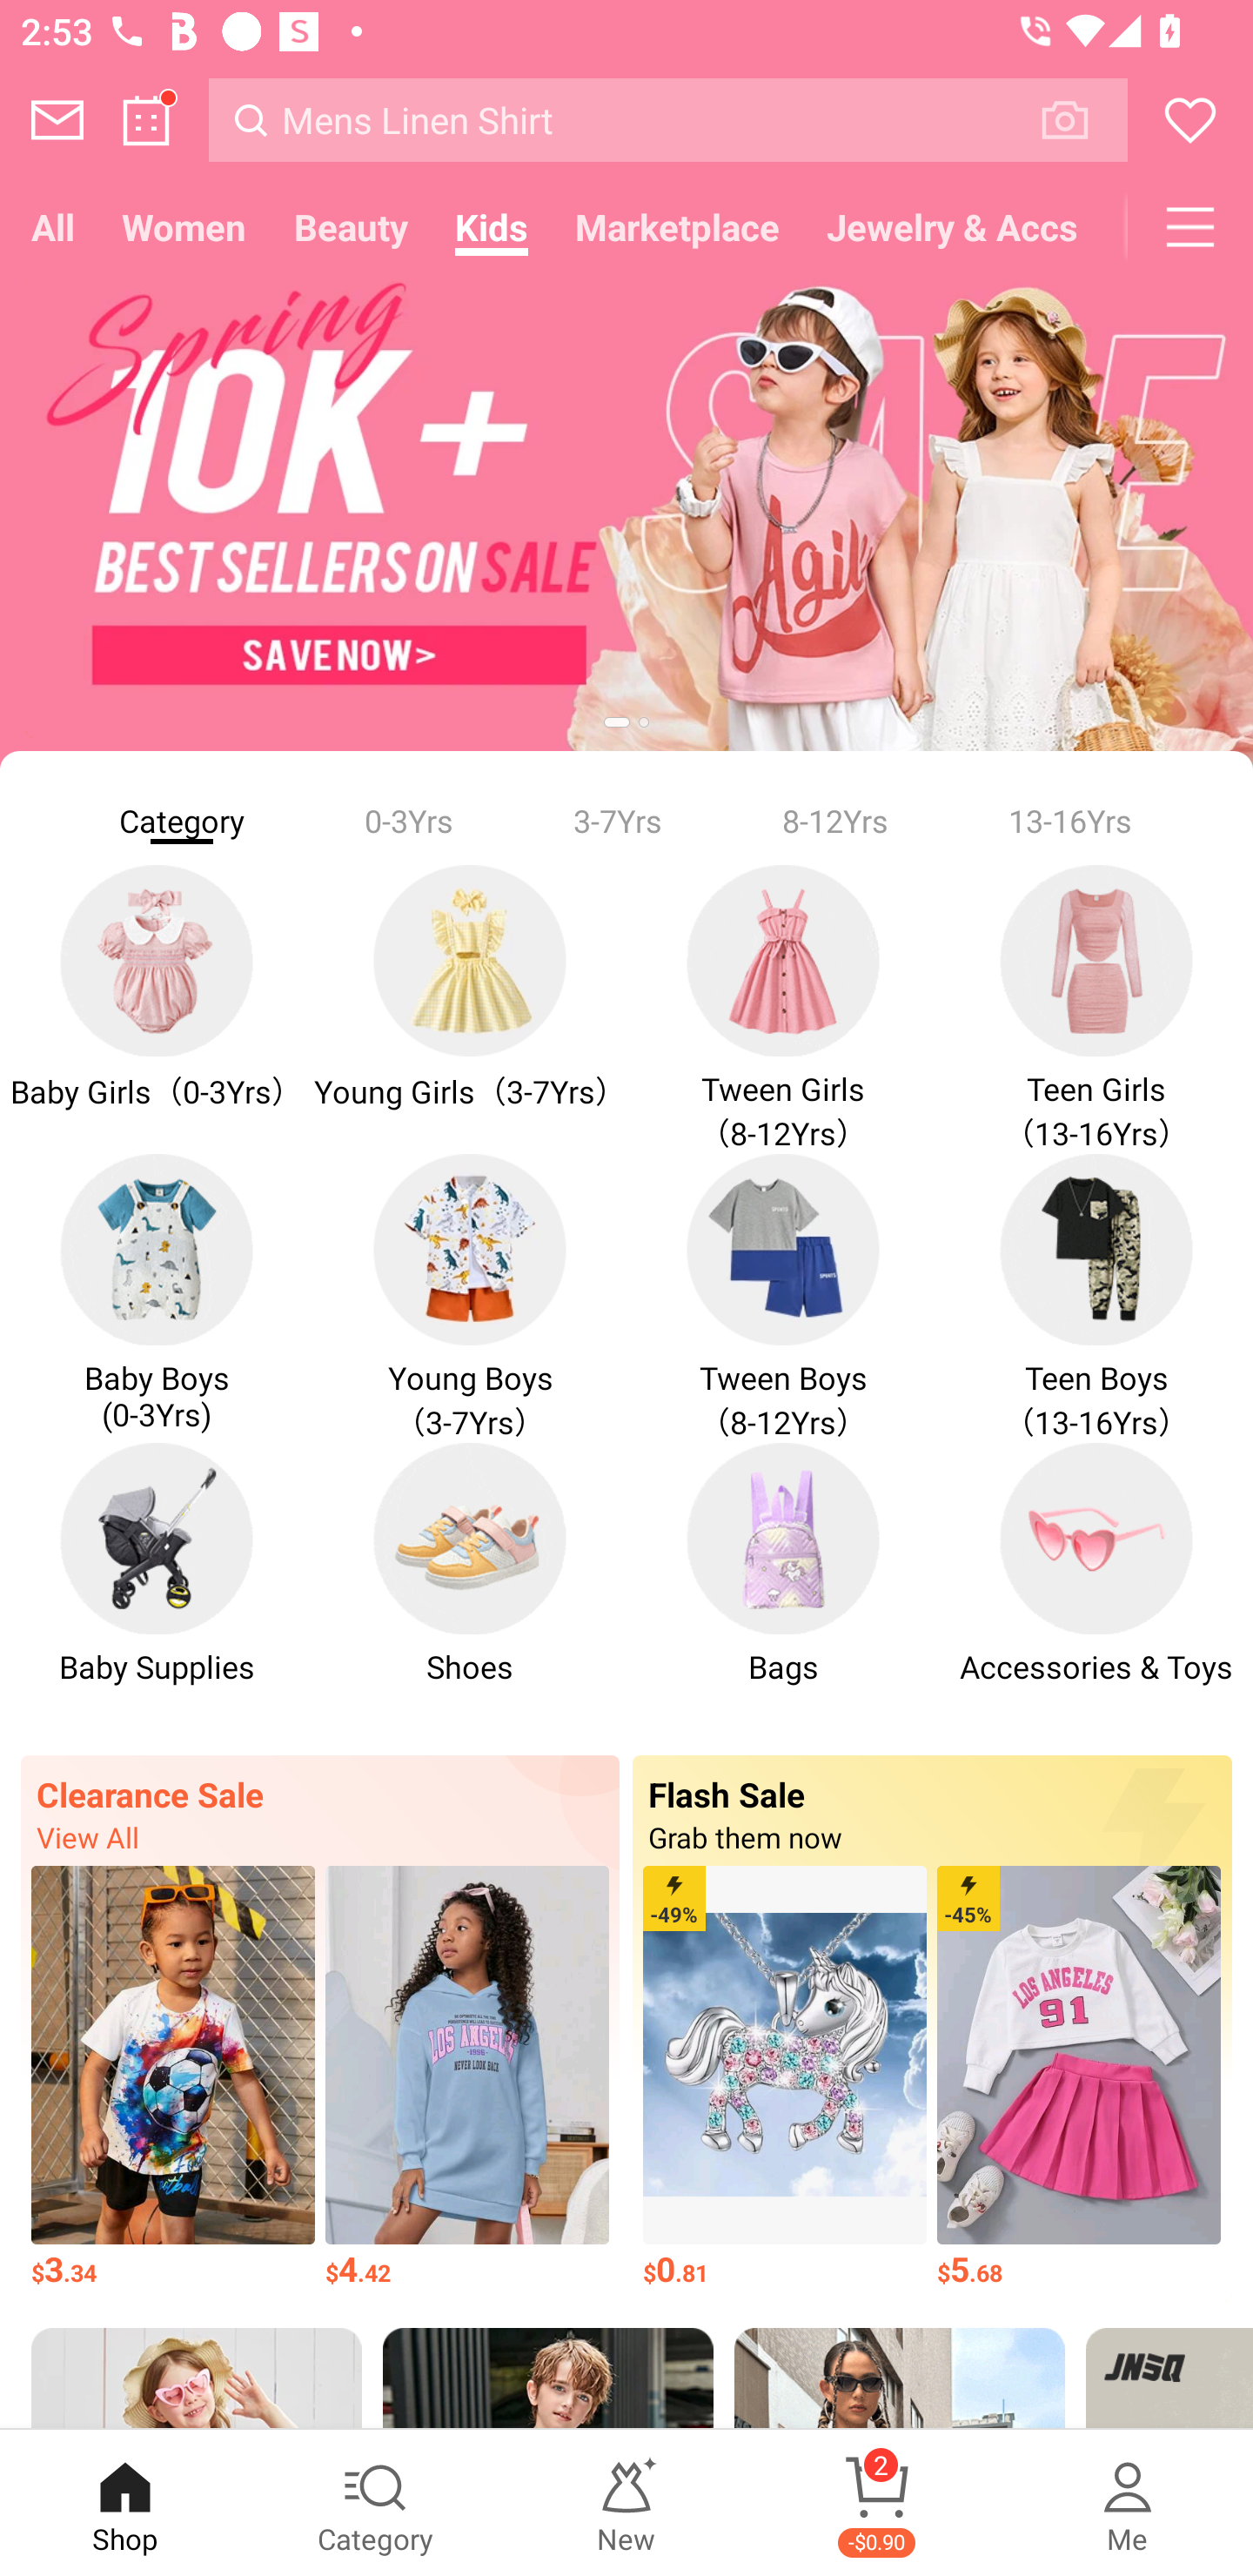 The height and width of the screenshot is (2576, 1253). I want to click on Category, so click(376, 2503).